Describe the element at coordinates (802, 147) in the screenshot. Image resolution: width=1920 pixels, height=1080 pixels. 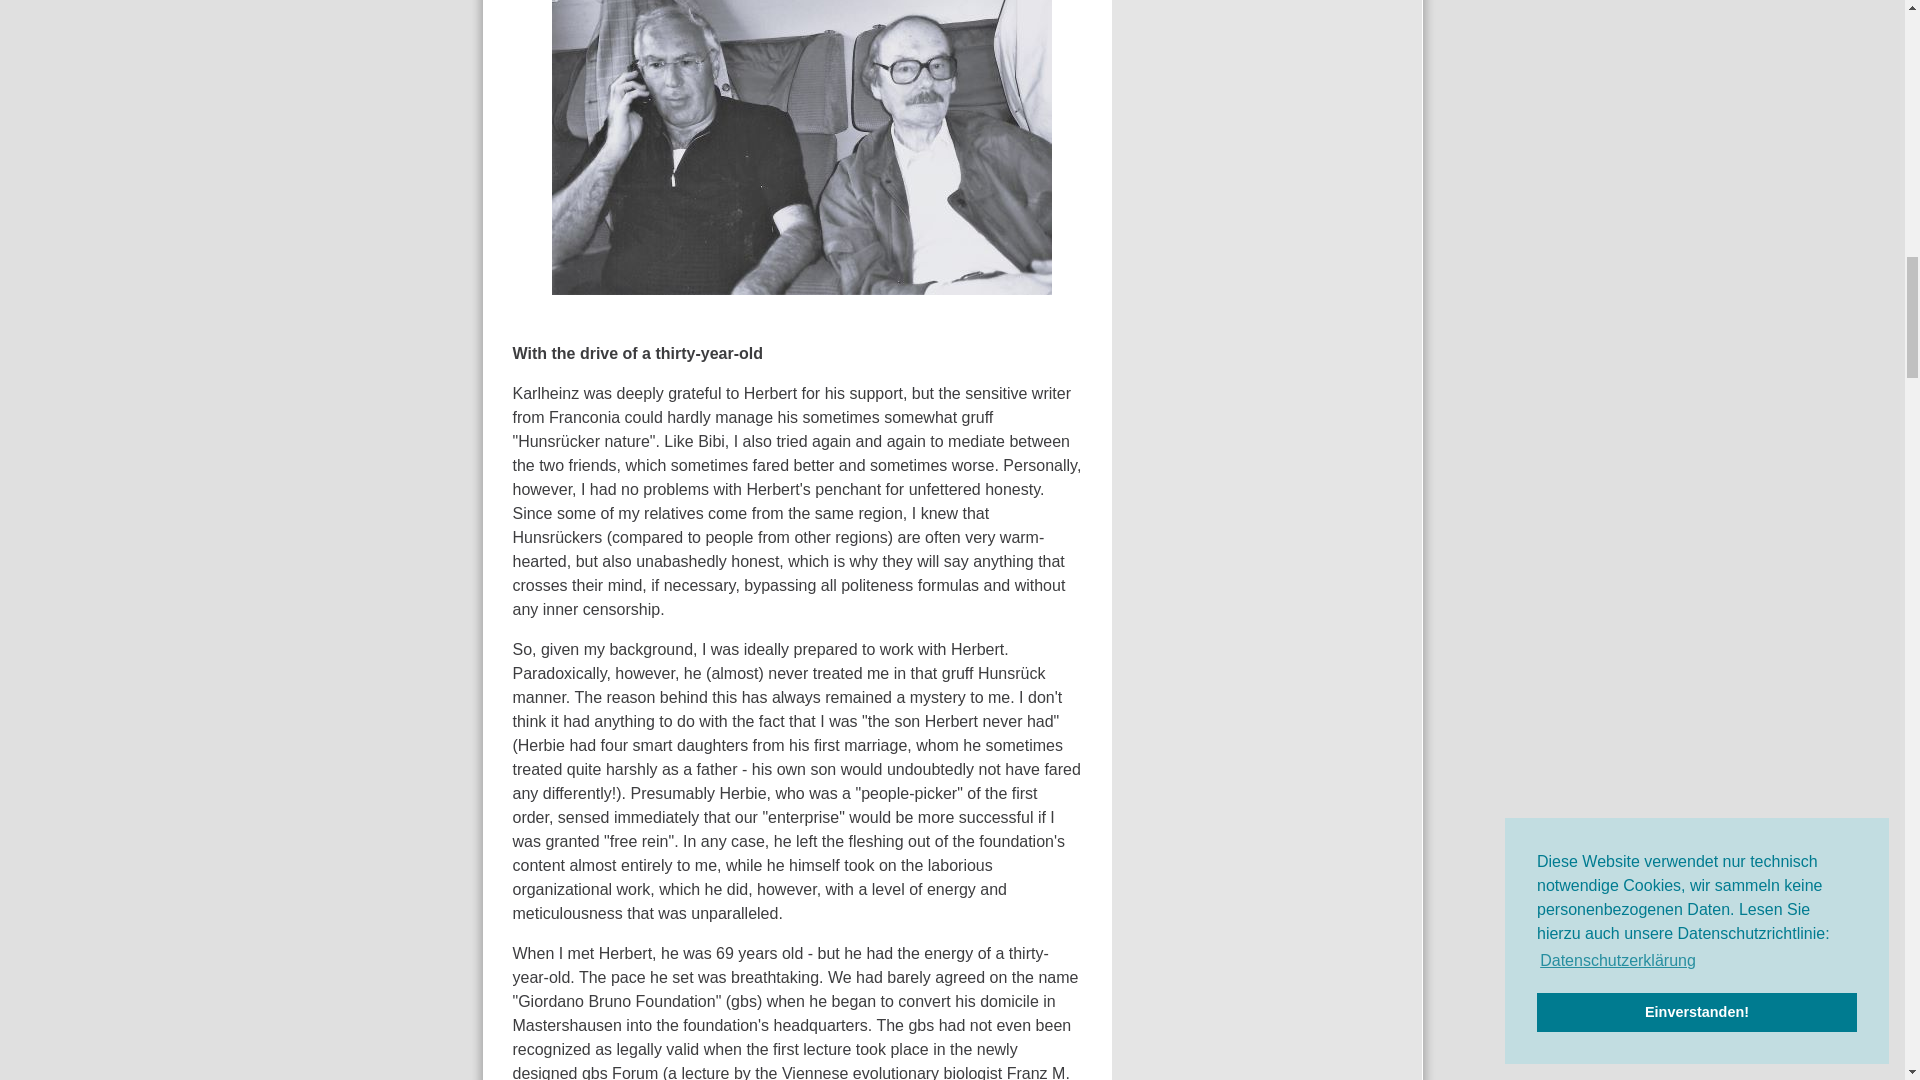
I see `Zugreise mit Karlheinz Deschner` at that location.